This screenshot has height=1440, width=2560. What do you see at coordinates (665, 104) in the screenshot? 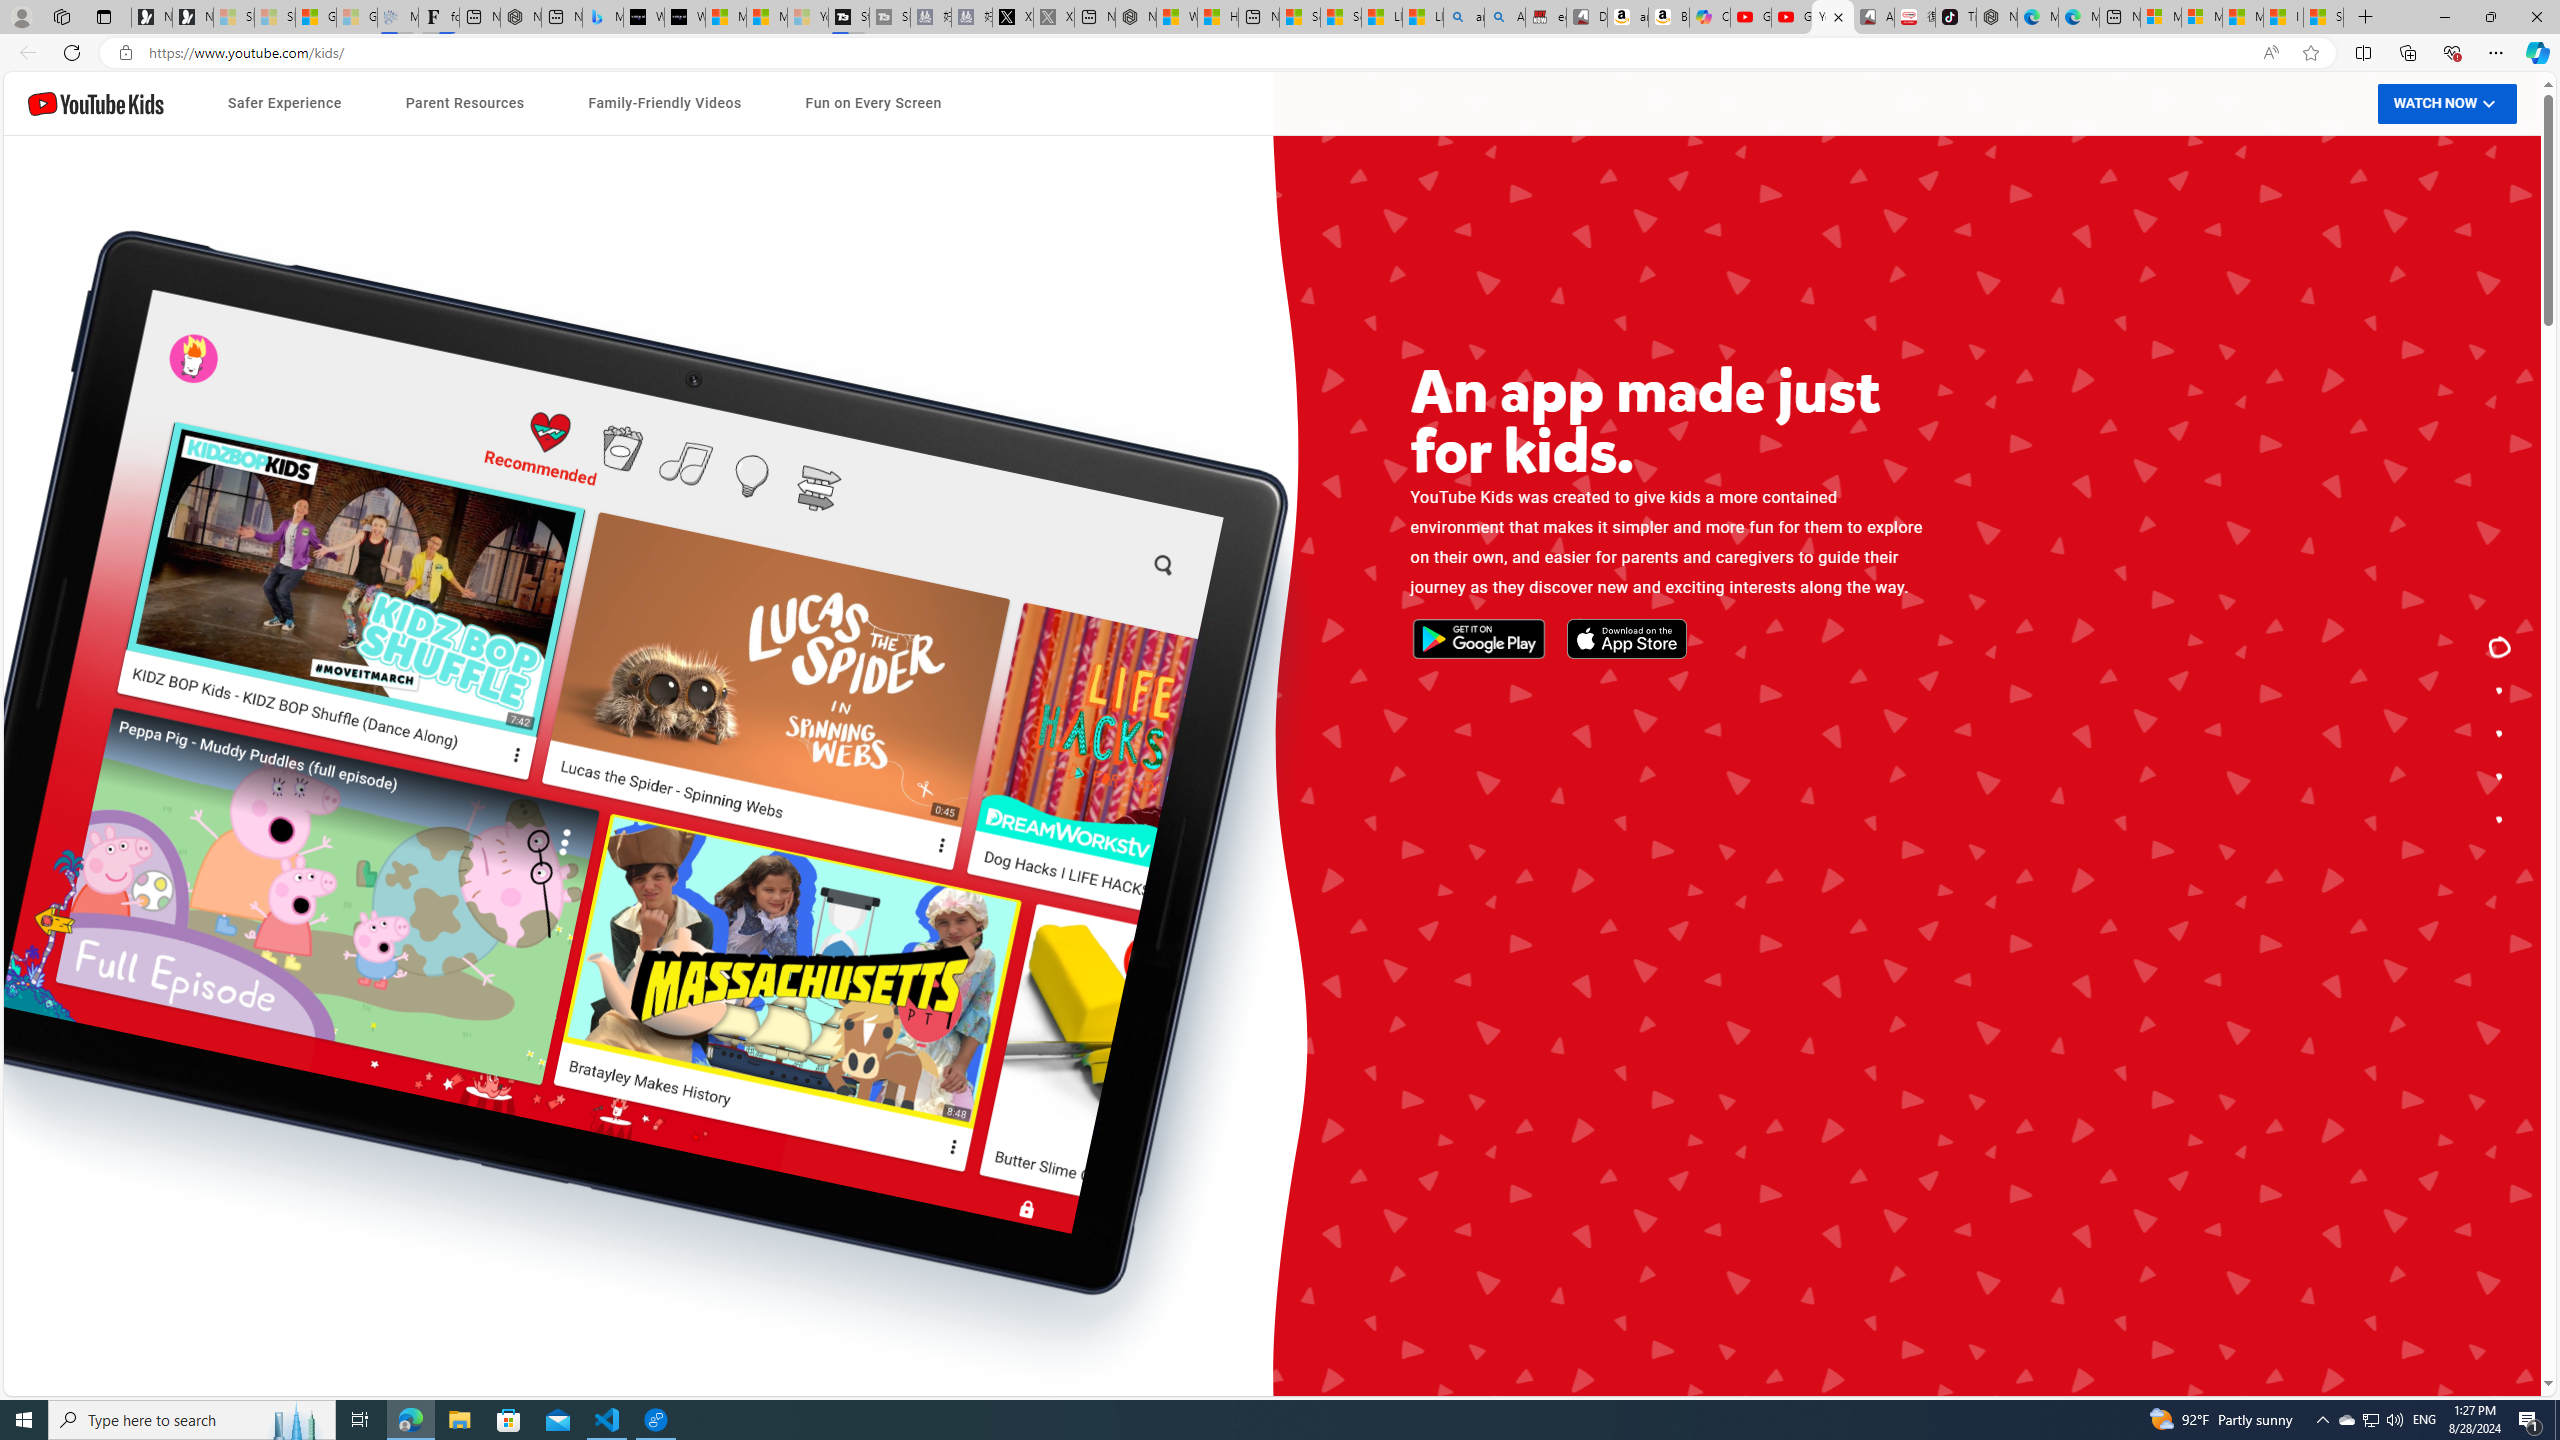
I see `Family-Friendly Videos` at bounding box center [665, 104].